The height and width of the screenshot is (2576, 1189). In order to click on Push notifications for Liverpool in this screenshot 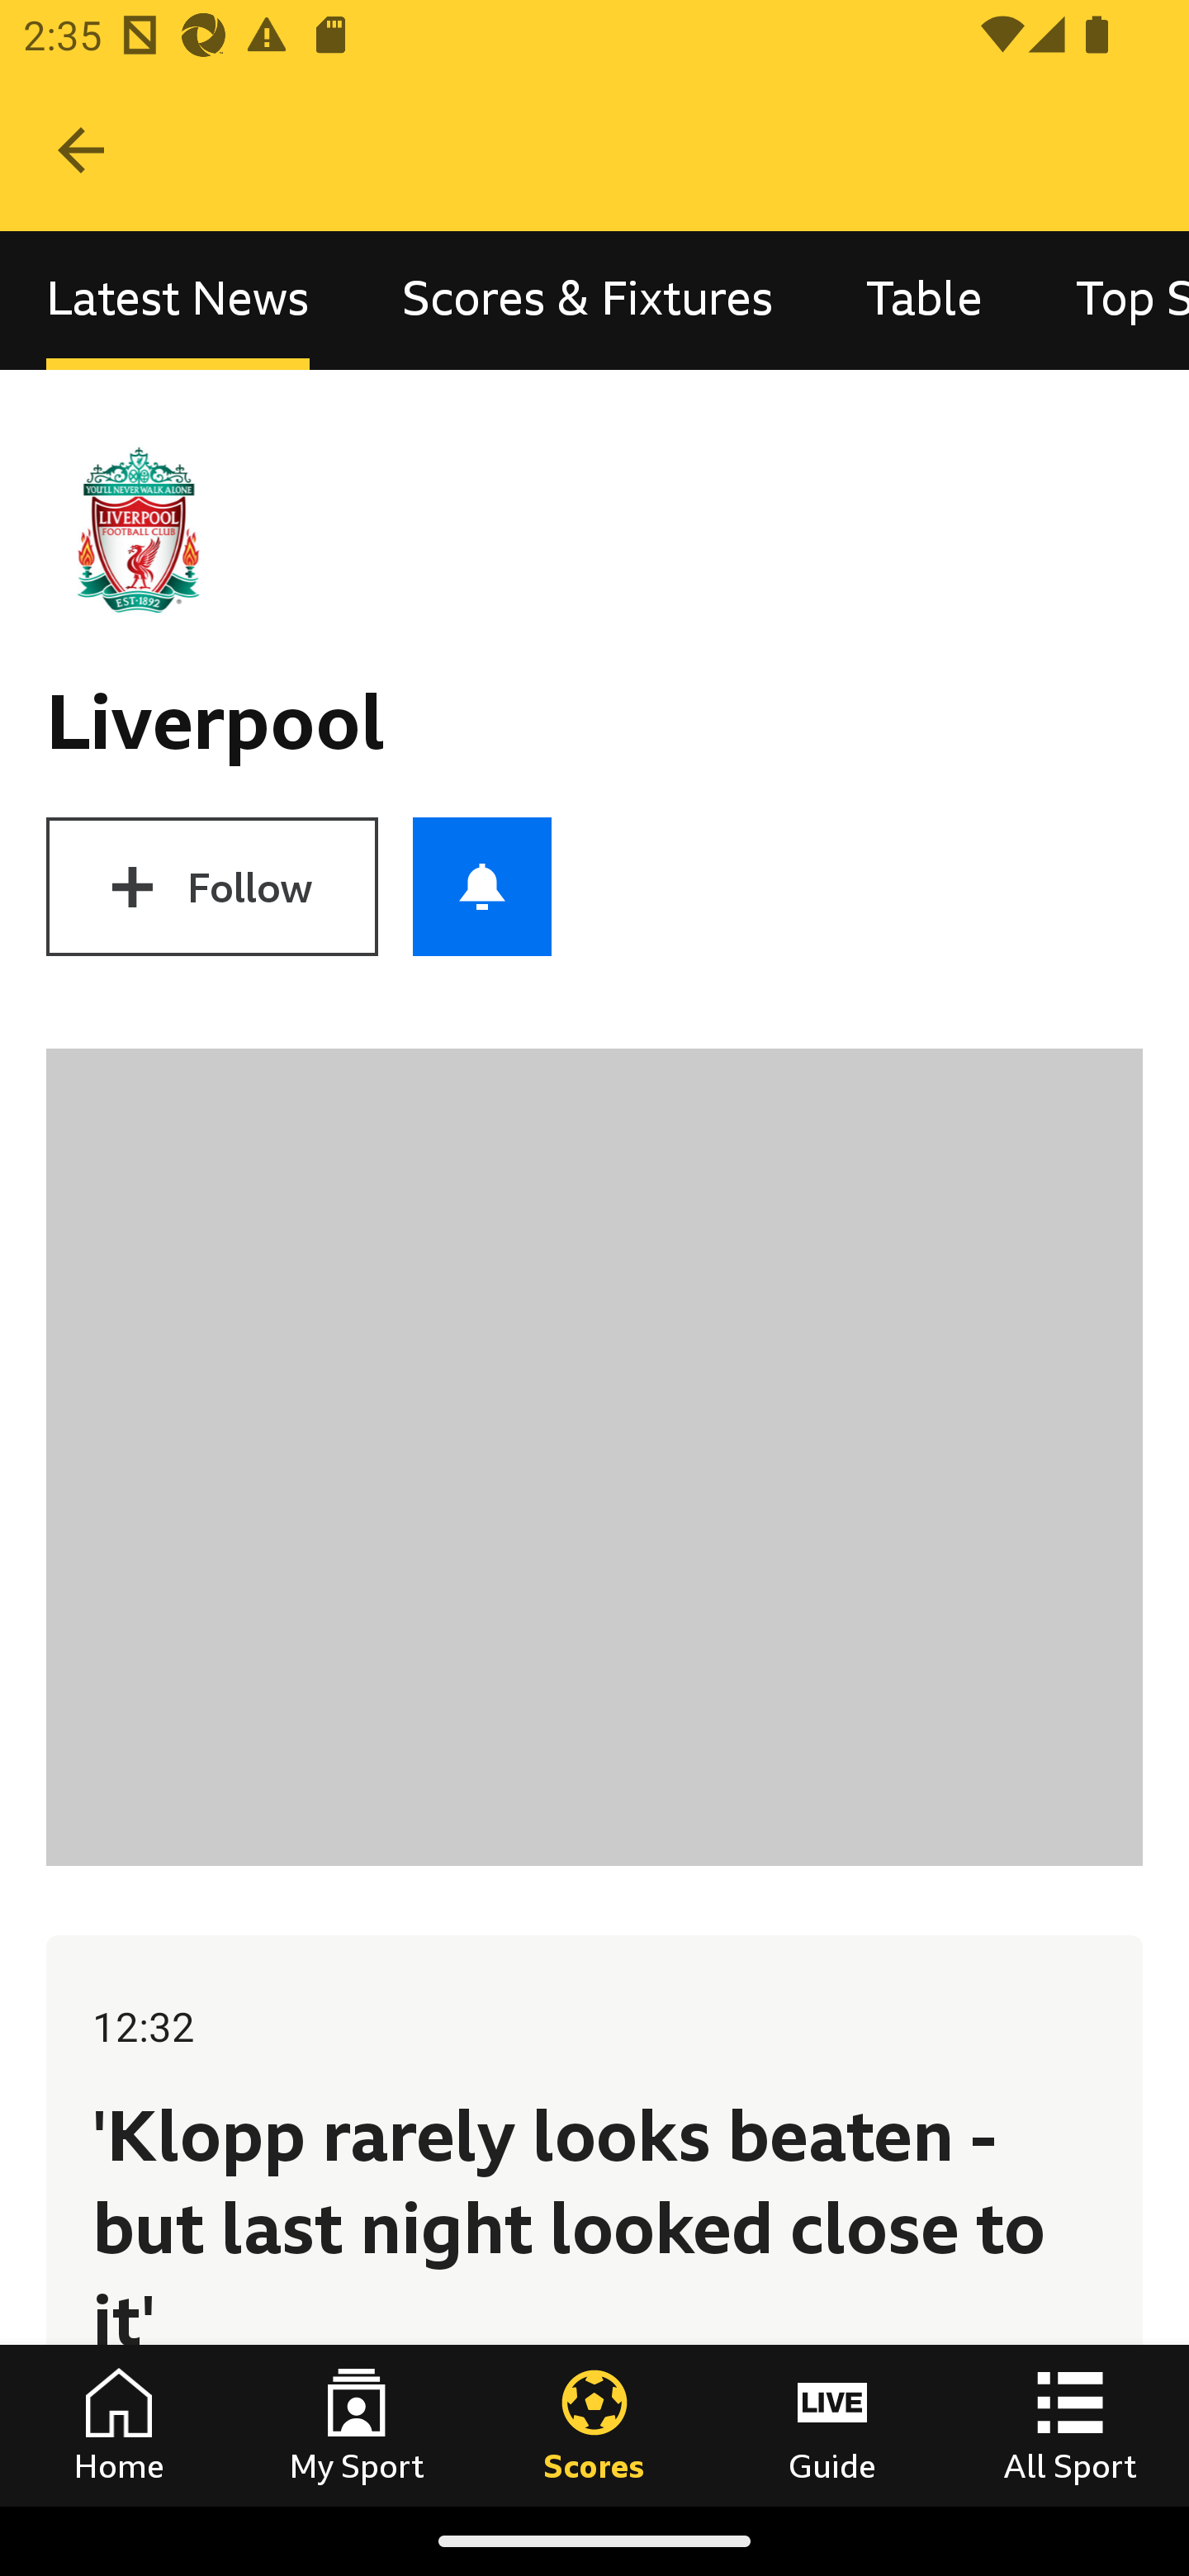, I will do `click(482, 886)`.